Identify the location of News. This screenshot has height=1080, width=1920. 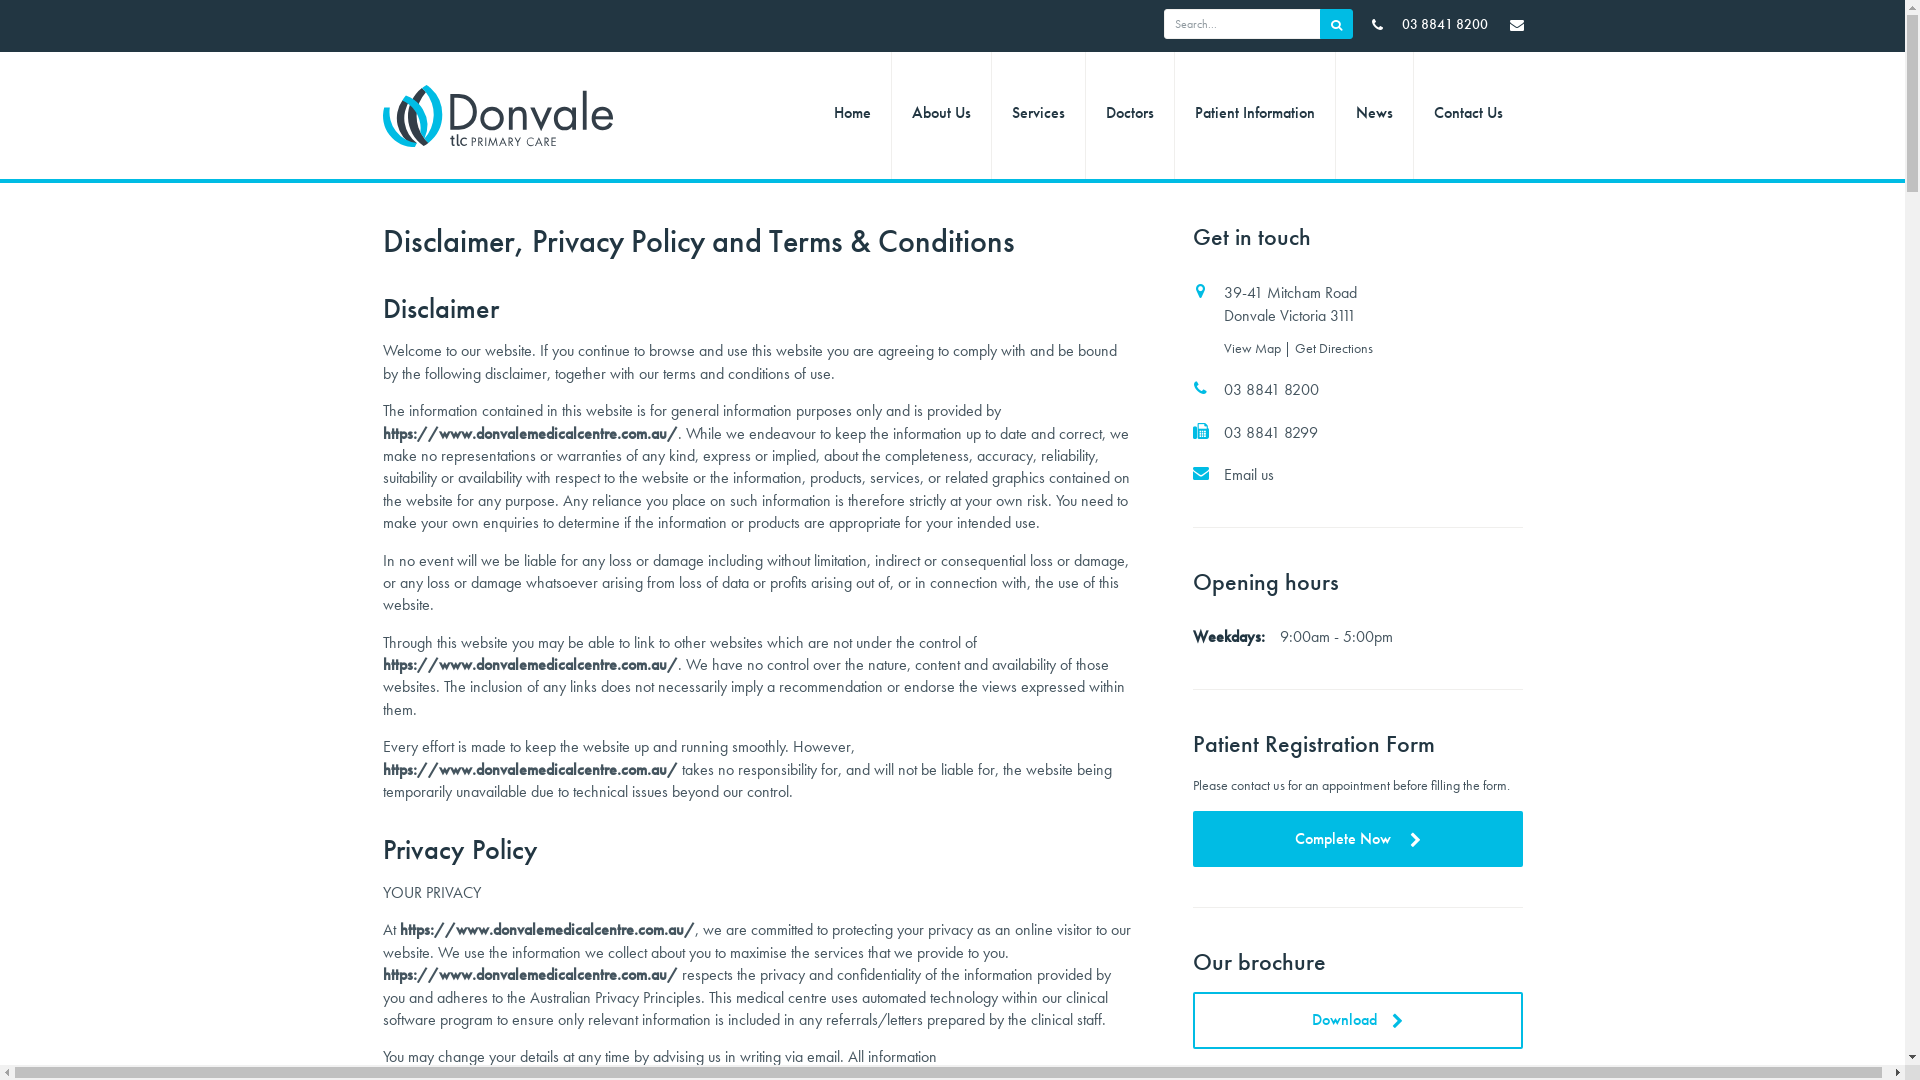
(1374, 116).